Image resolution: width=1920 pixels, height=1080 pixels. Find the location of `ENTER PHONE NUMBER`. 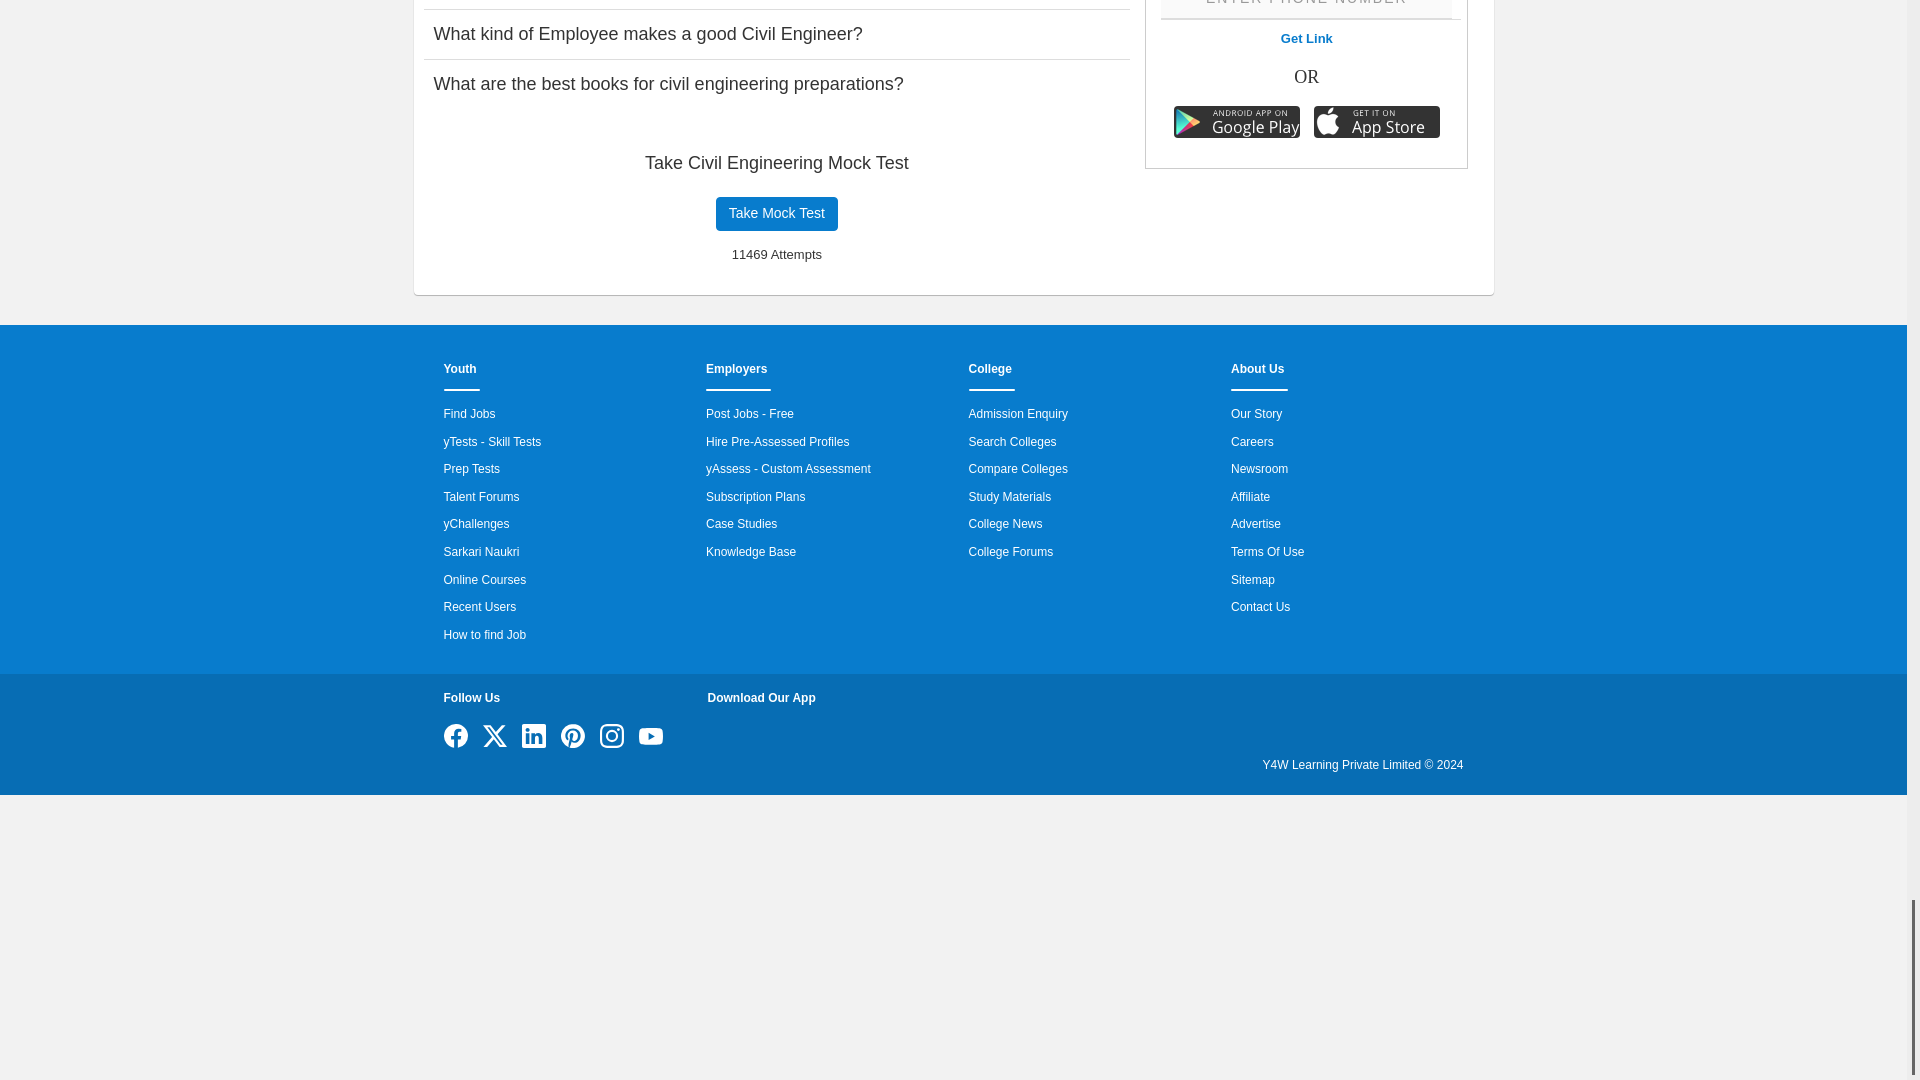

ENTER PHONE NUMBER is located at coordinates (1306, 10).